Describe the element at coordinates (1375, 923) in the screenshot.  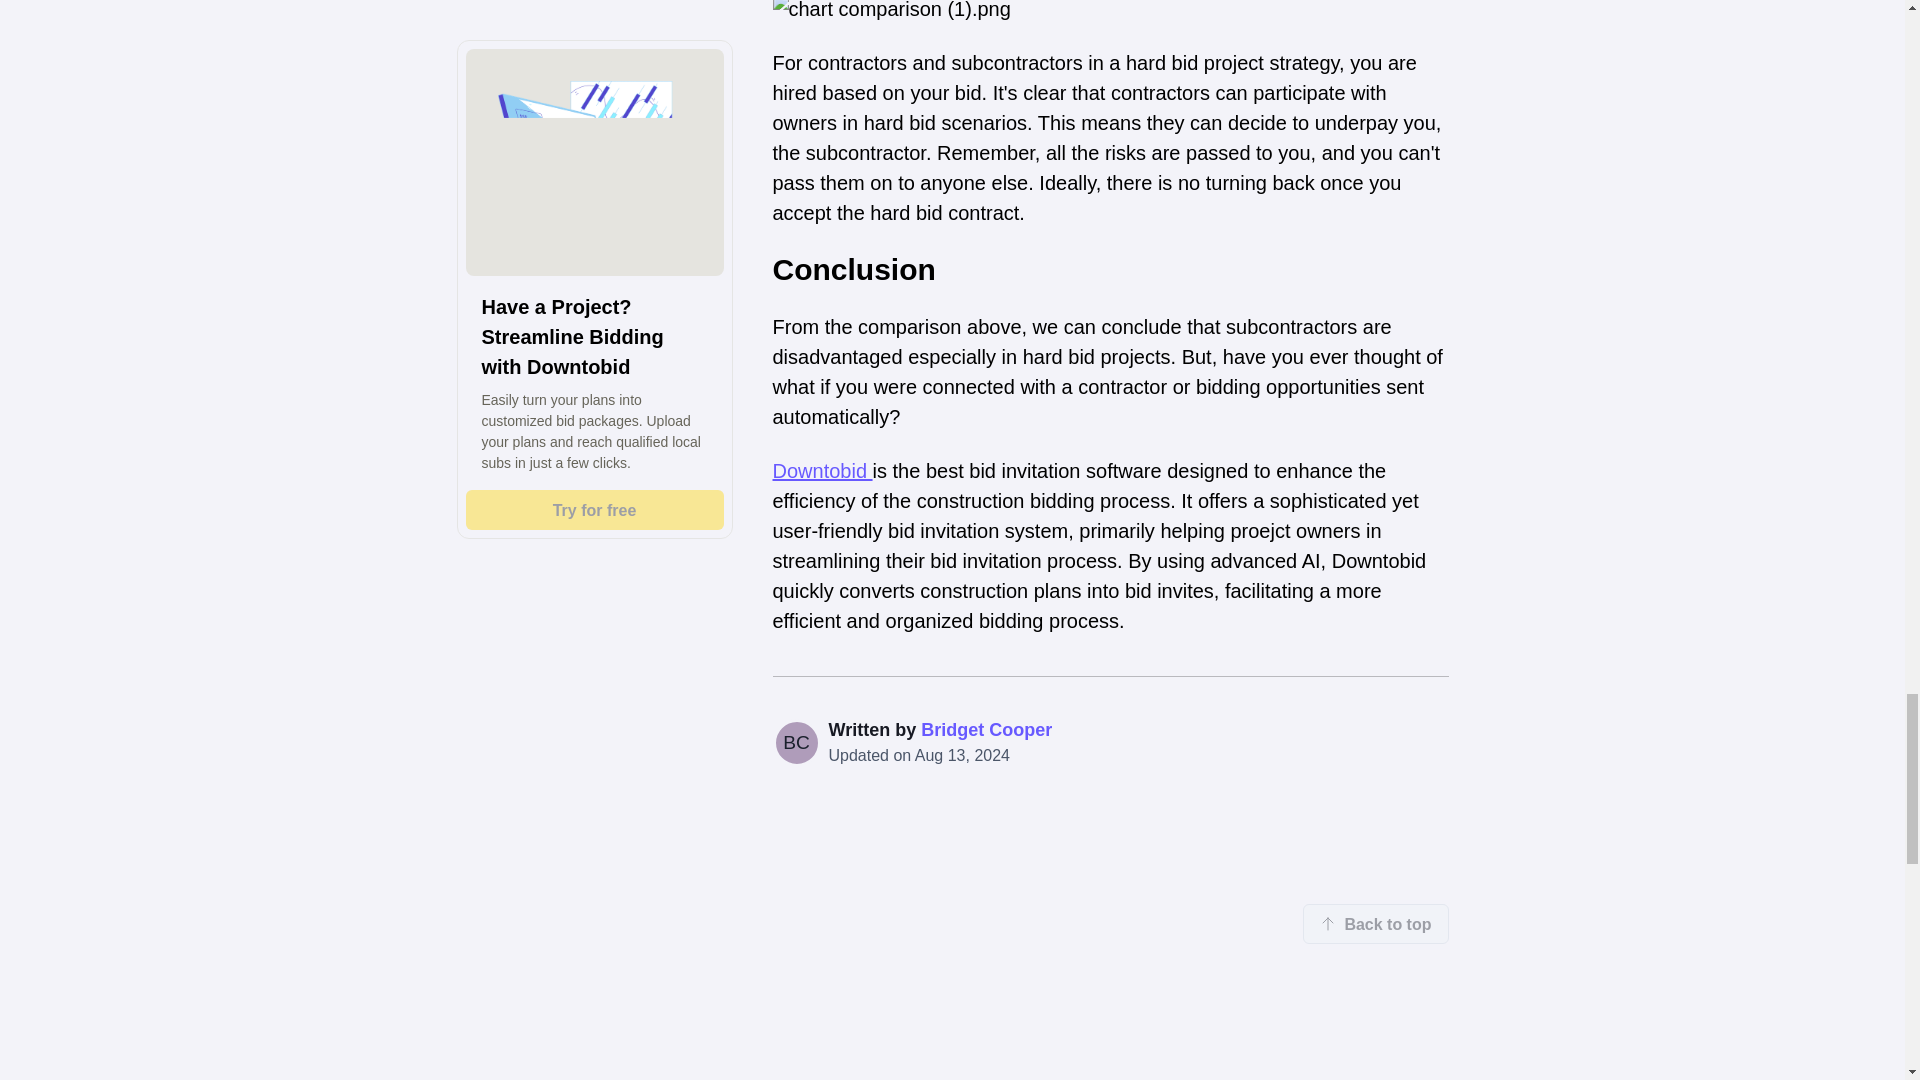
I see `Back to top` at that location.